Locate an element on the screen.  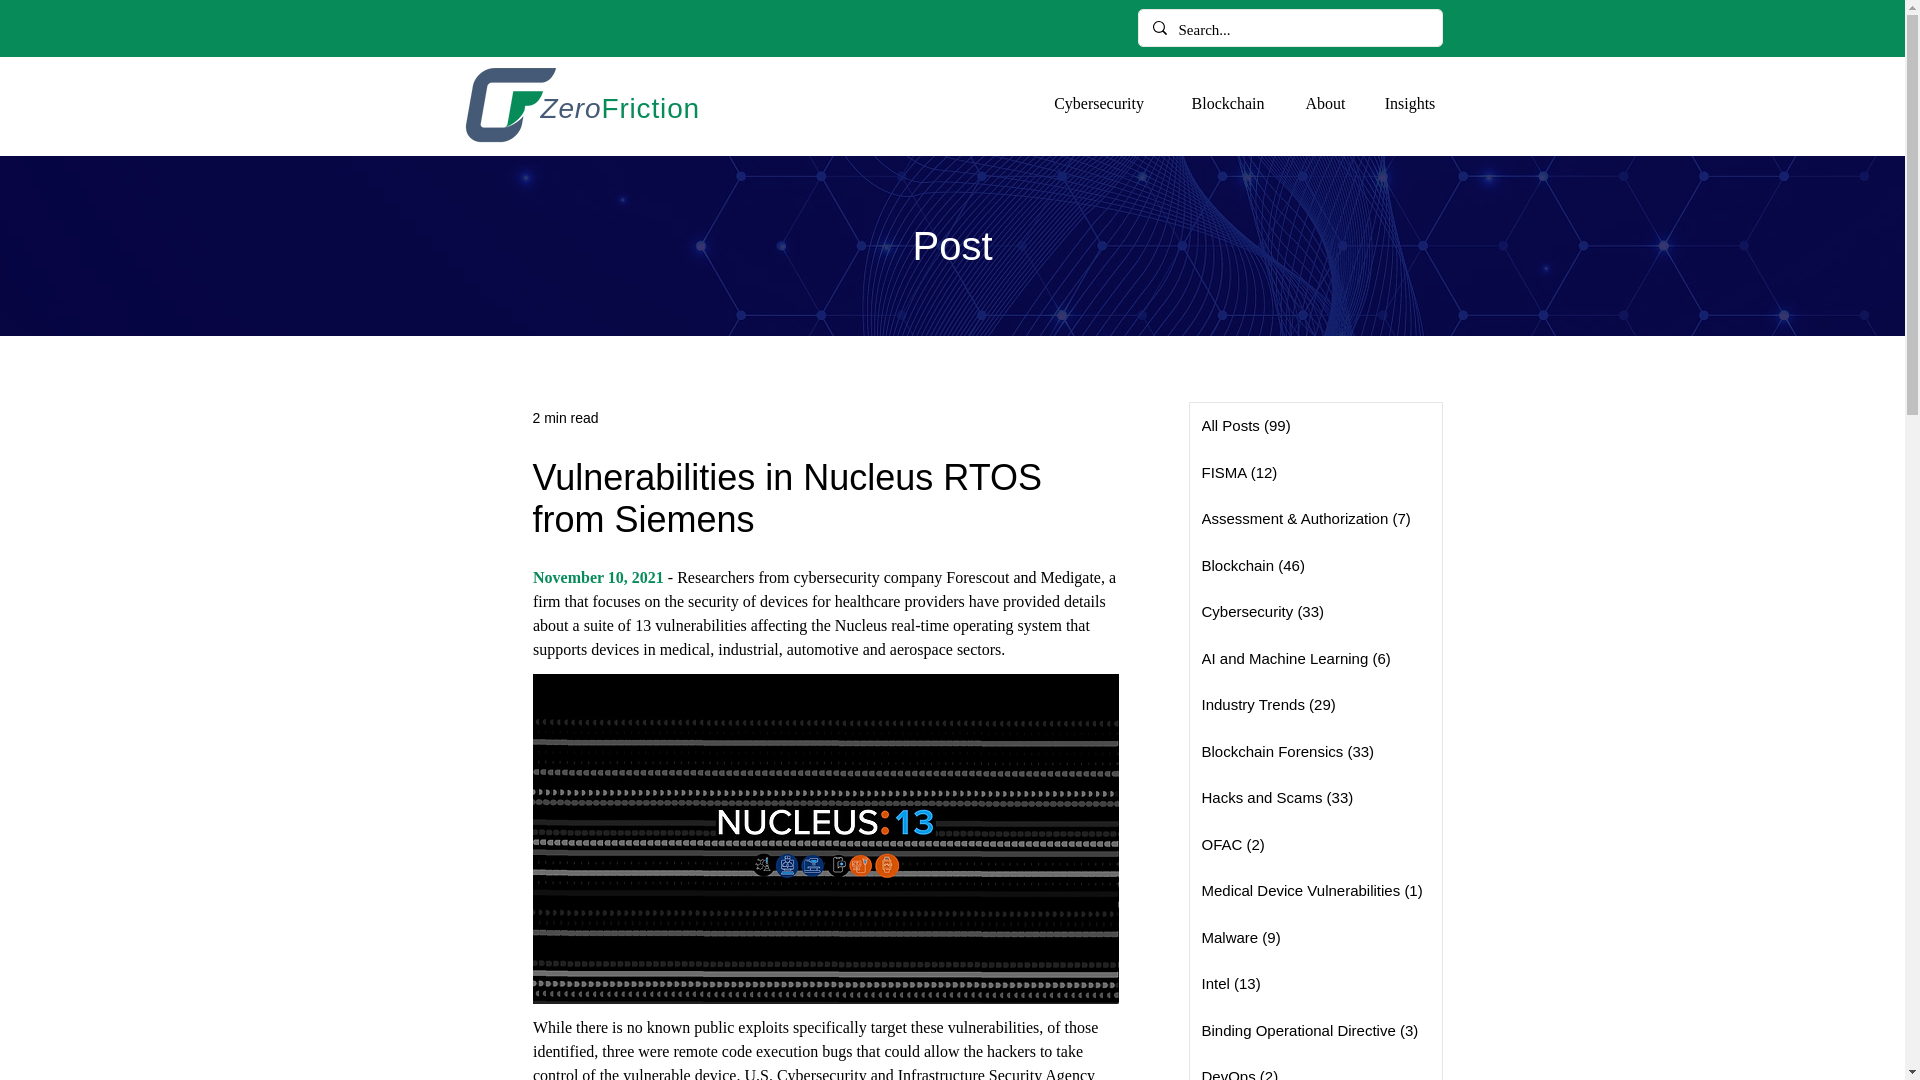
Return to Zero Friction's Main Page is located at coordinates (510, 104).